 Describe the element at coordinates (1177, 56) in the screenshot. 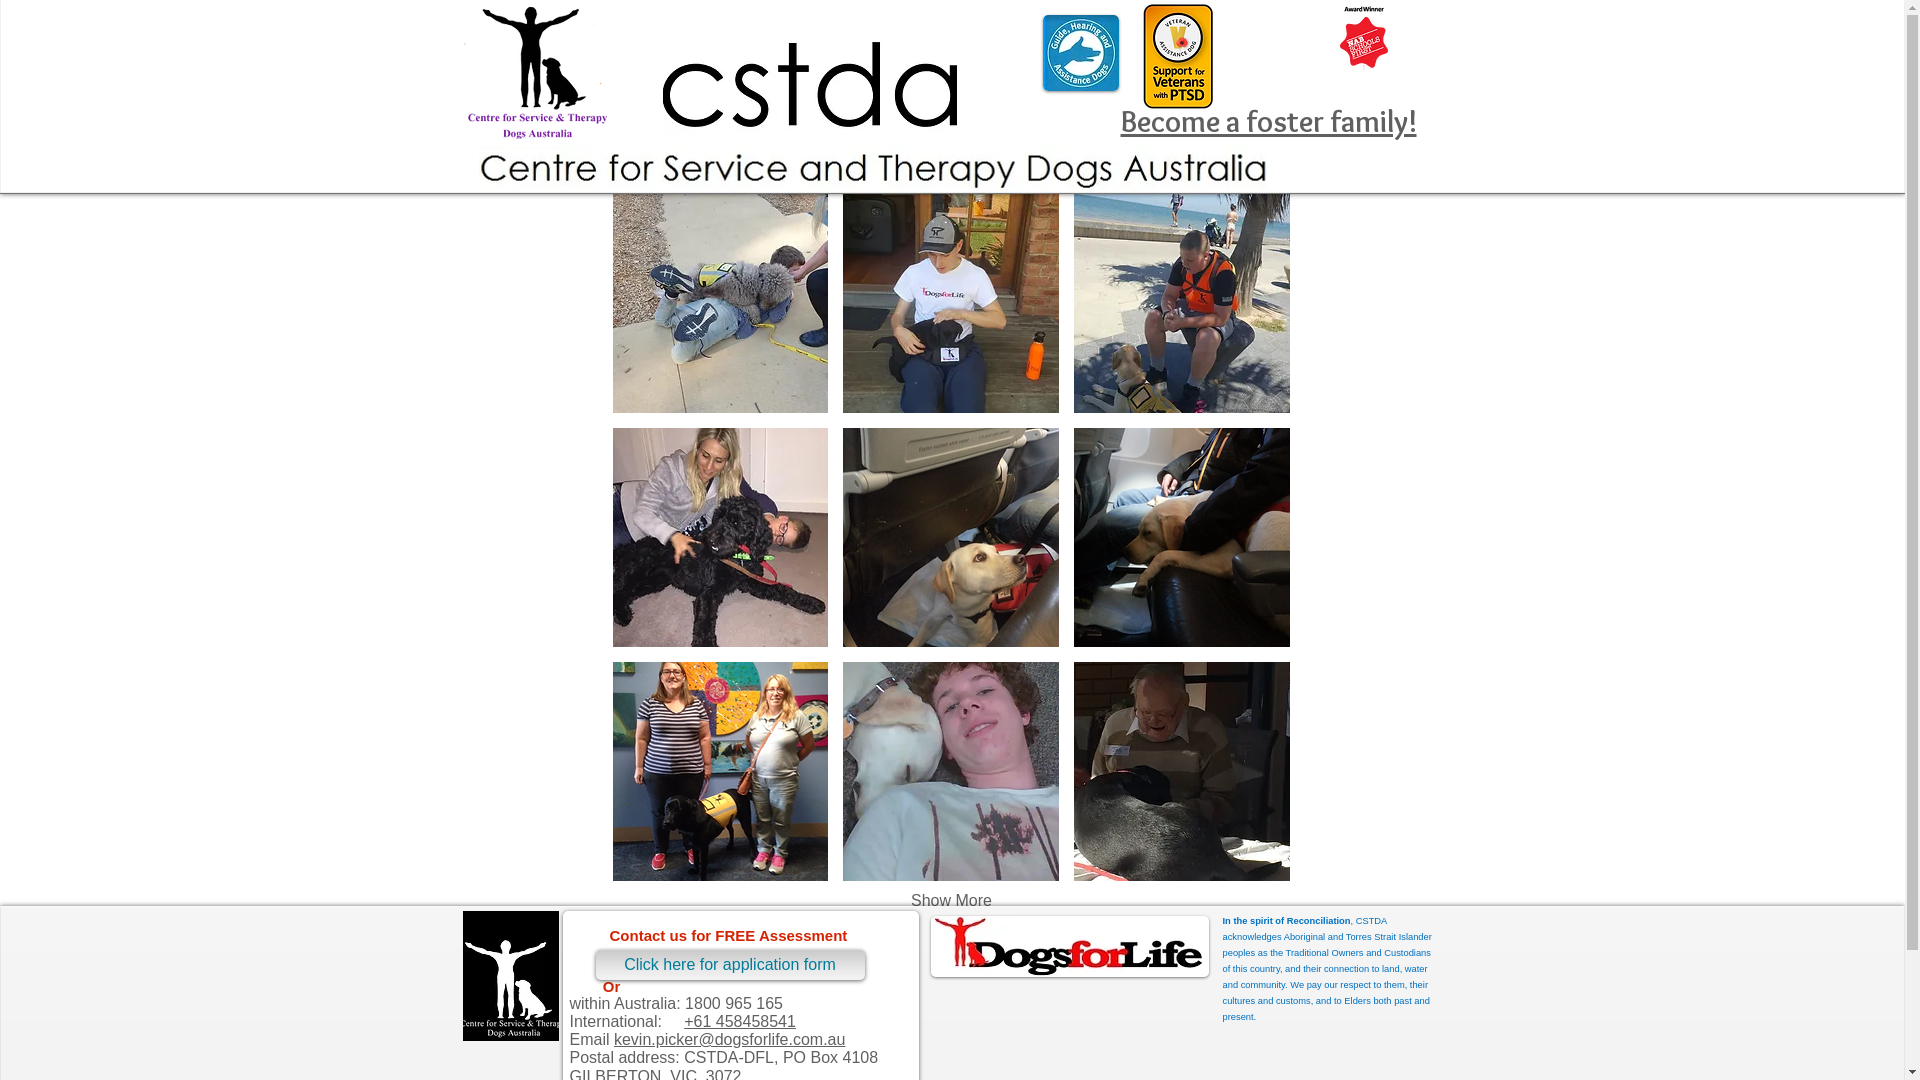

I see `P04369 Veteran PTSD support button. PORTRAIT.png` at that location.